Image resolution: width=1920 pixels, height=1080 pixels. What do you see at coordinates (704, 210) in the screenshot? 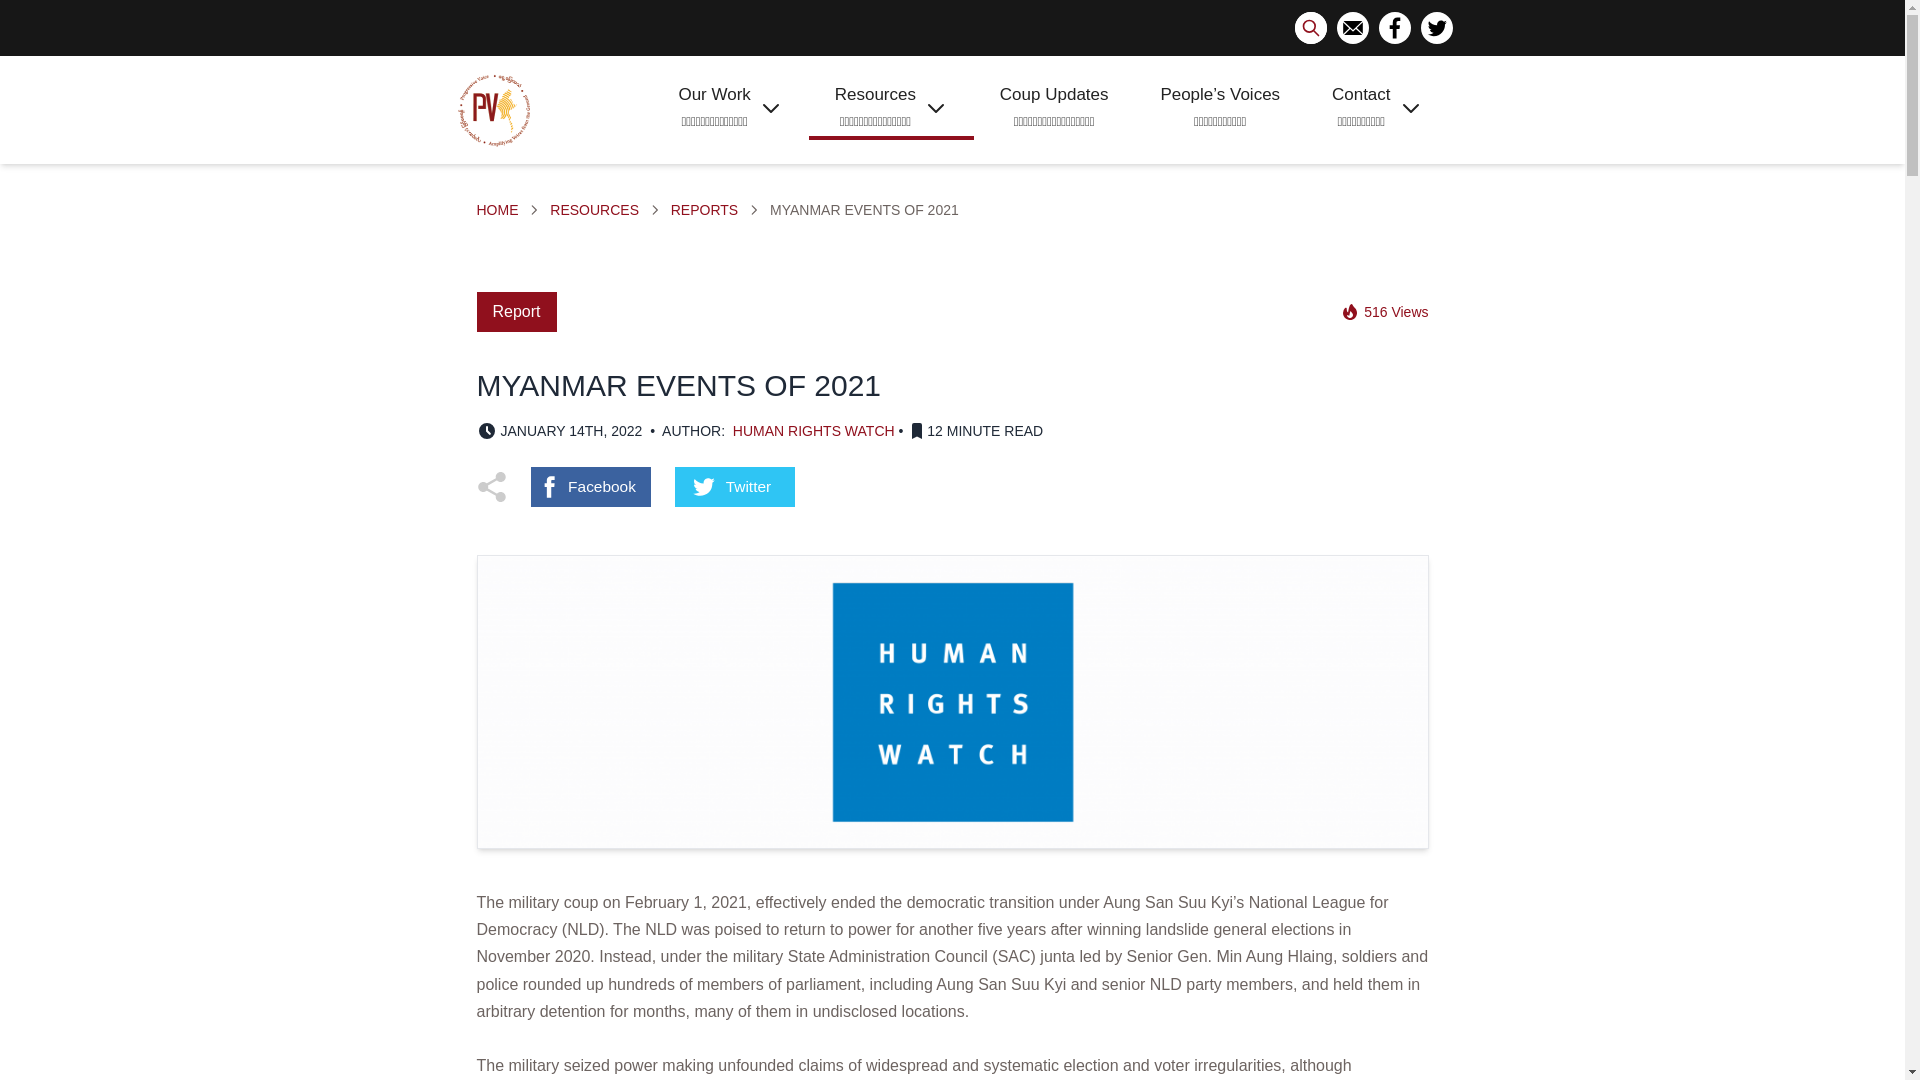
I see `REPORTS` at bounding box center [704, 210].